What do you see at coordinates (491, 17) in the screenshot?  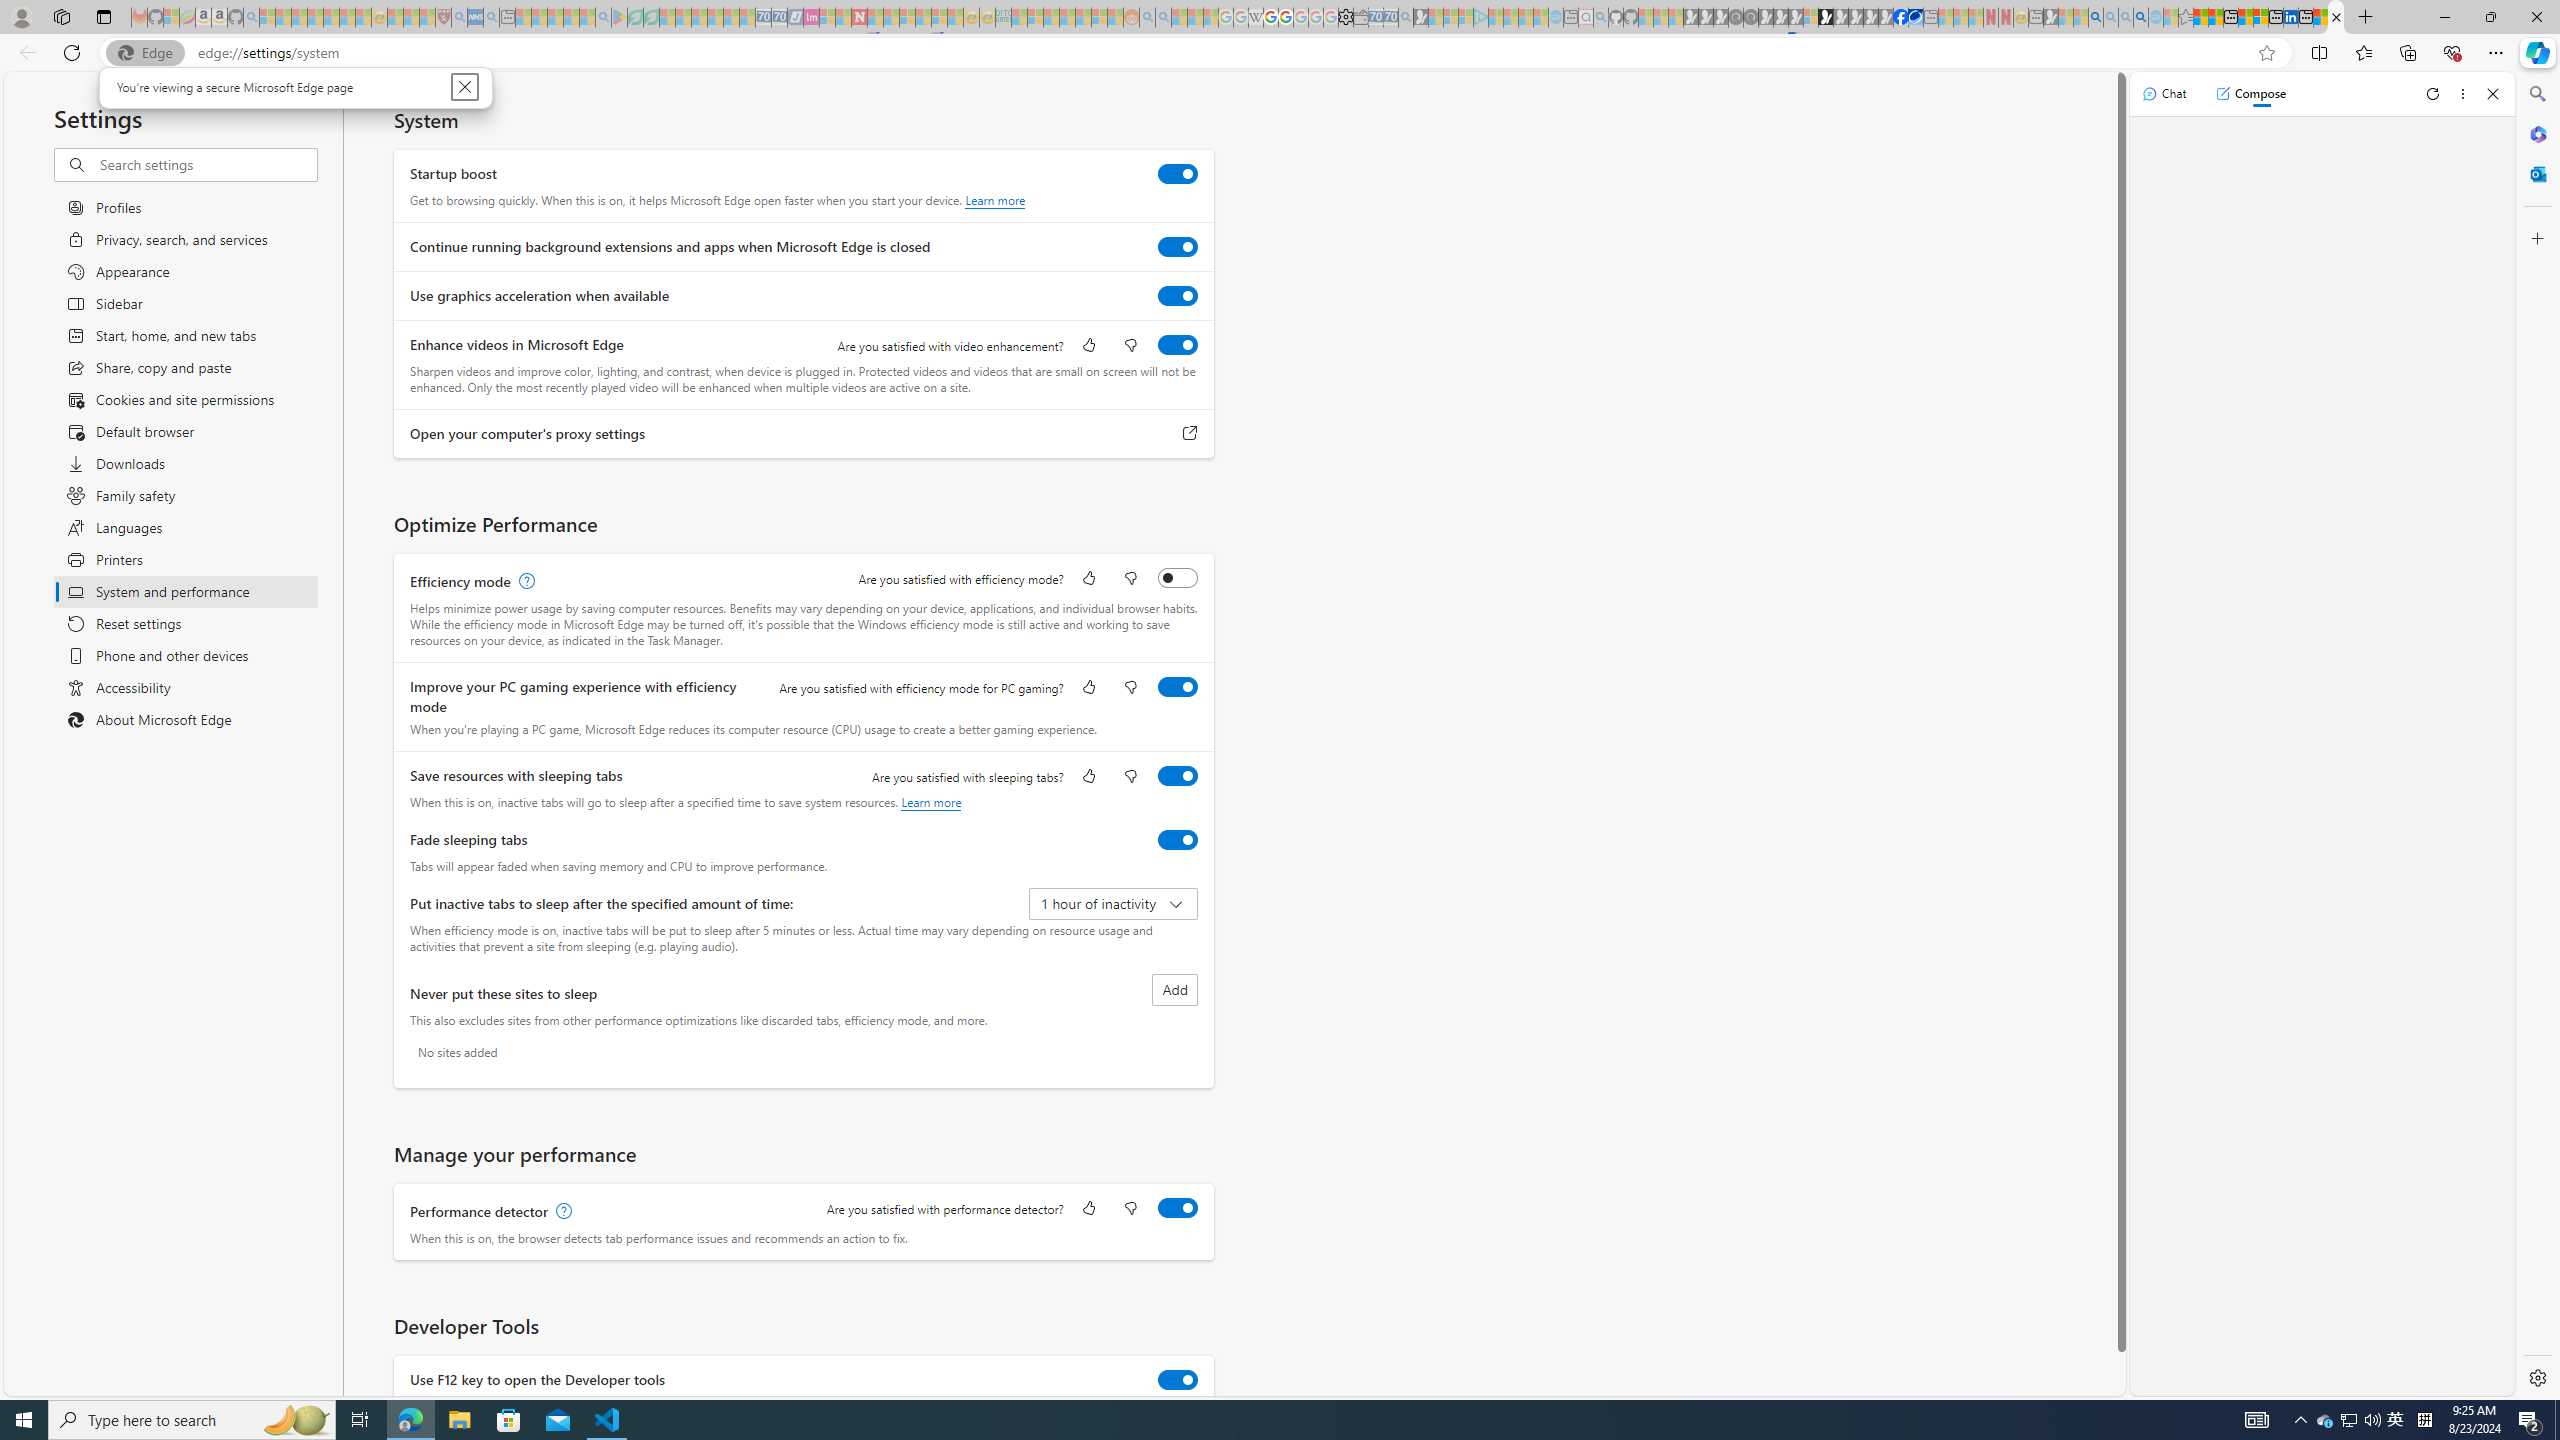 I see `utah sues federal government - Search - Sleeping` at bounding box center [491, 17].